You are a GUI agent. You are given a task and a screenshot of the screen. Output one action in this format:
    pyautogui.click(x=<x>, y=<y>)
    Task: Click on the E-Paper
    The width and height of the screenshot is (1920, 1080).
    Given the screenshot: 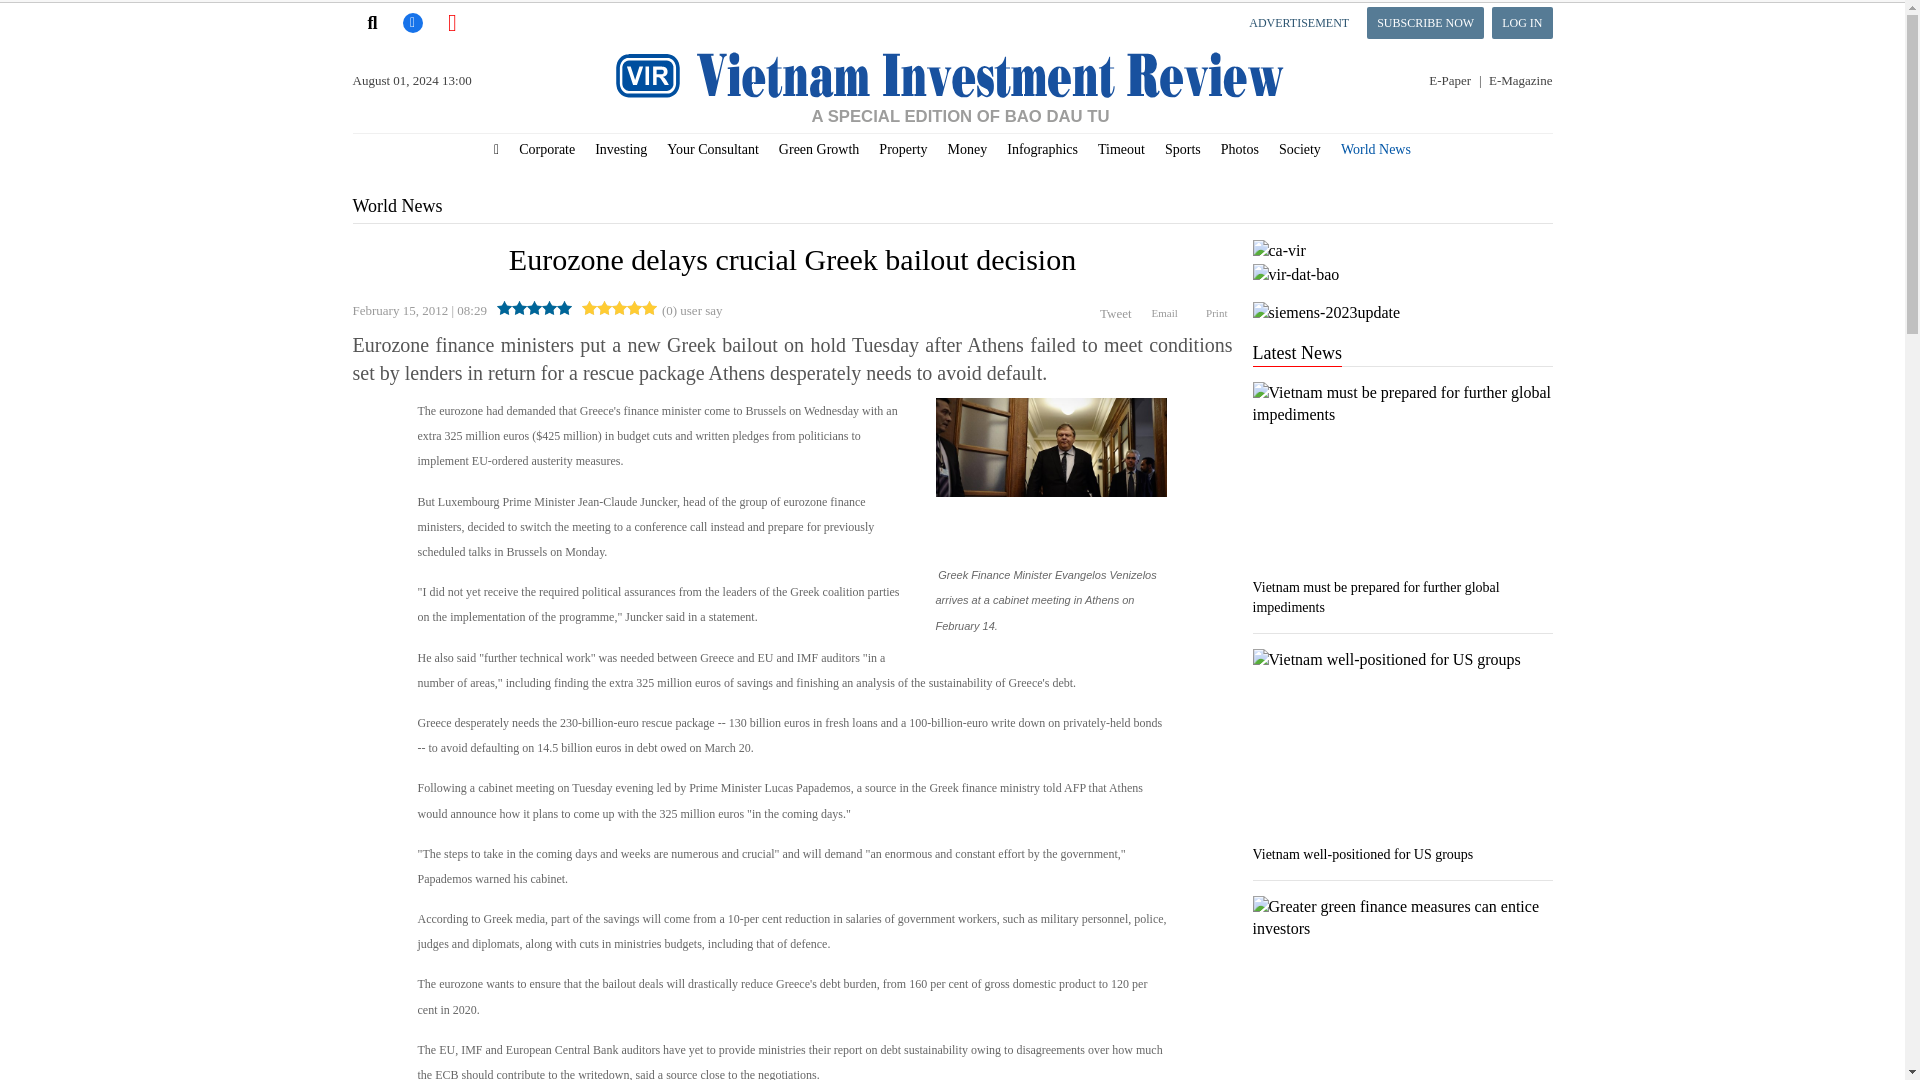 What is the action you would take?
    pyautogui.click(x=1454, y=80)
    